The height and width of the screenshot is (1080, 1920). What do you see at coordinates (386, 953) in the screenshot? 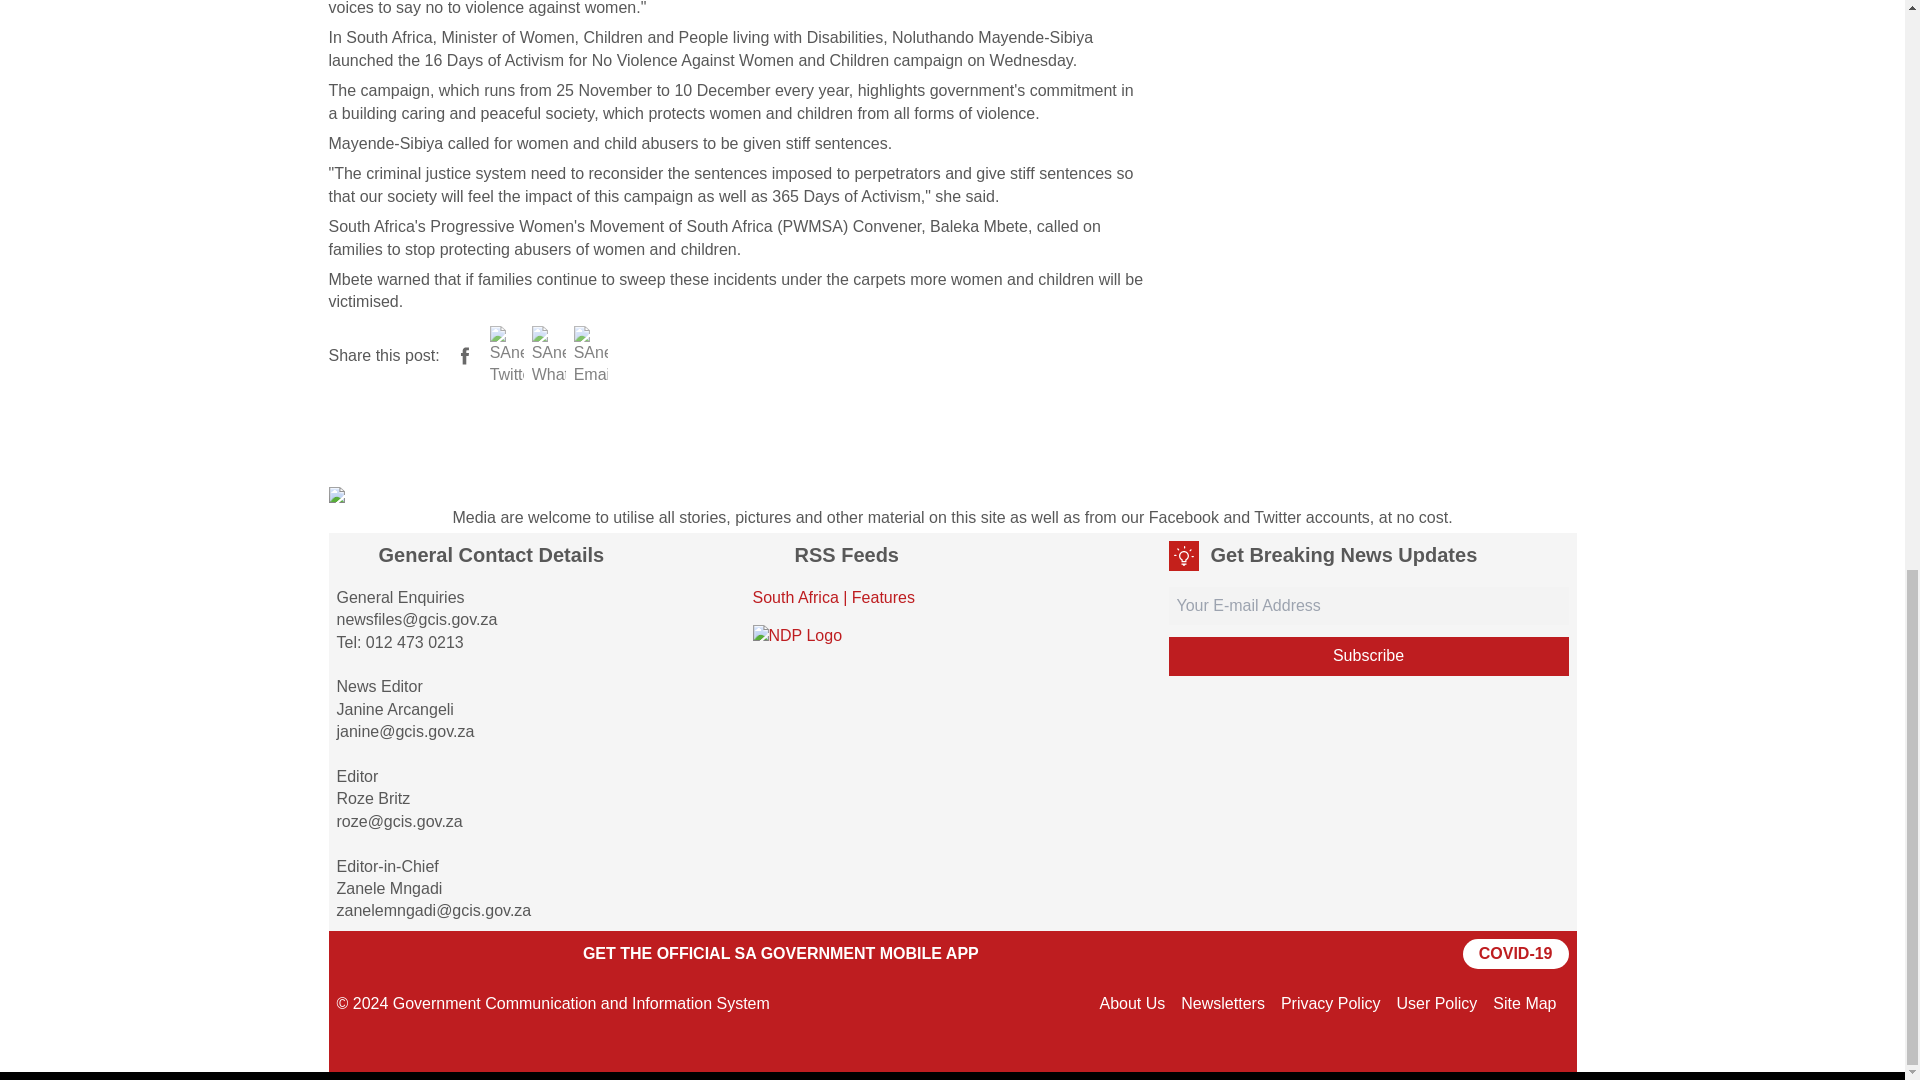
I see `Download from the Google Play Store` at bounding box center [386, 953].